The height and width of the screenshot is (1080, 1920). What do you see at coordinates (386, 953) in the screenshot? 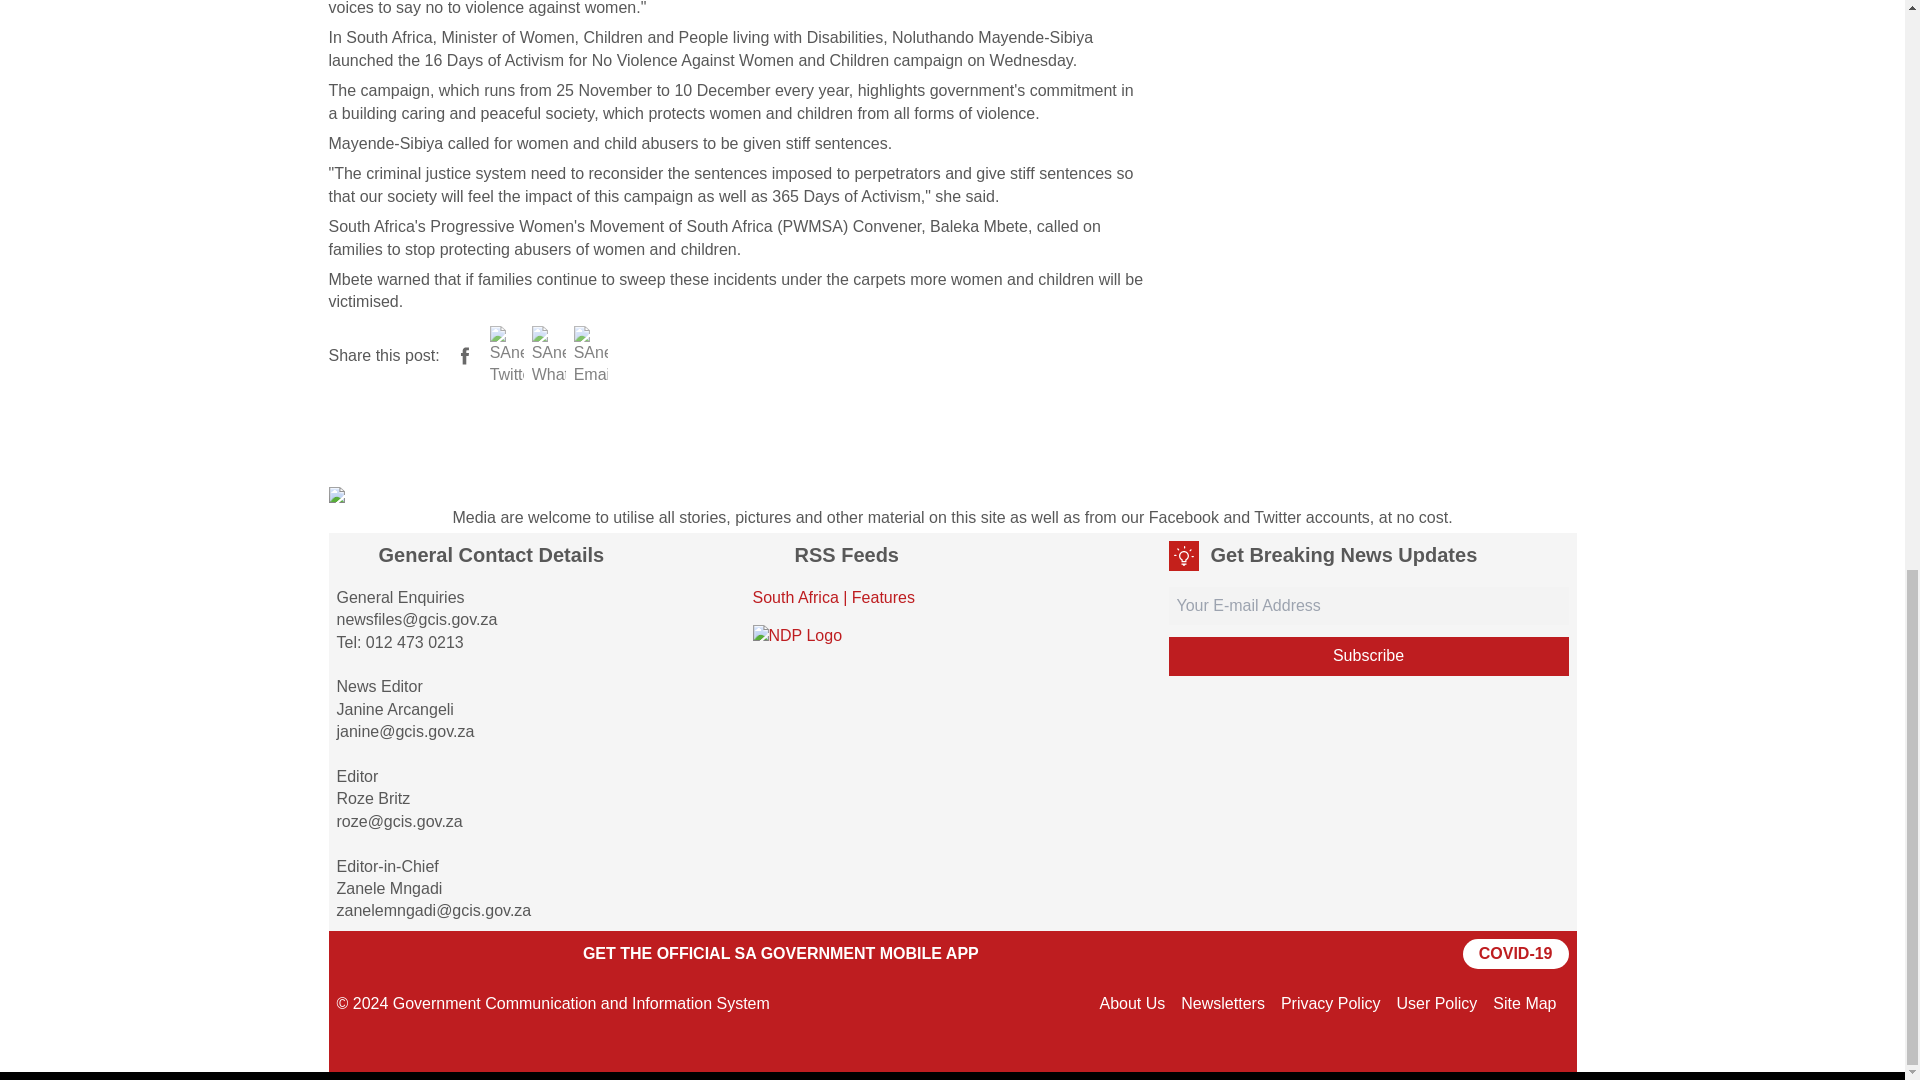
I see `Download from the Google Play Store` at bounding box center [386, 953].